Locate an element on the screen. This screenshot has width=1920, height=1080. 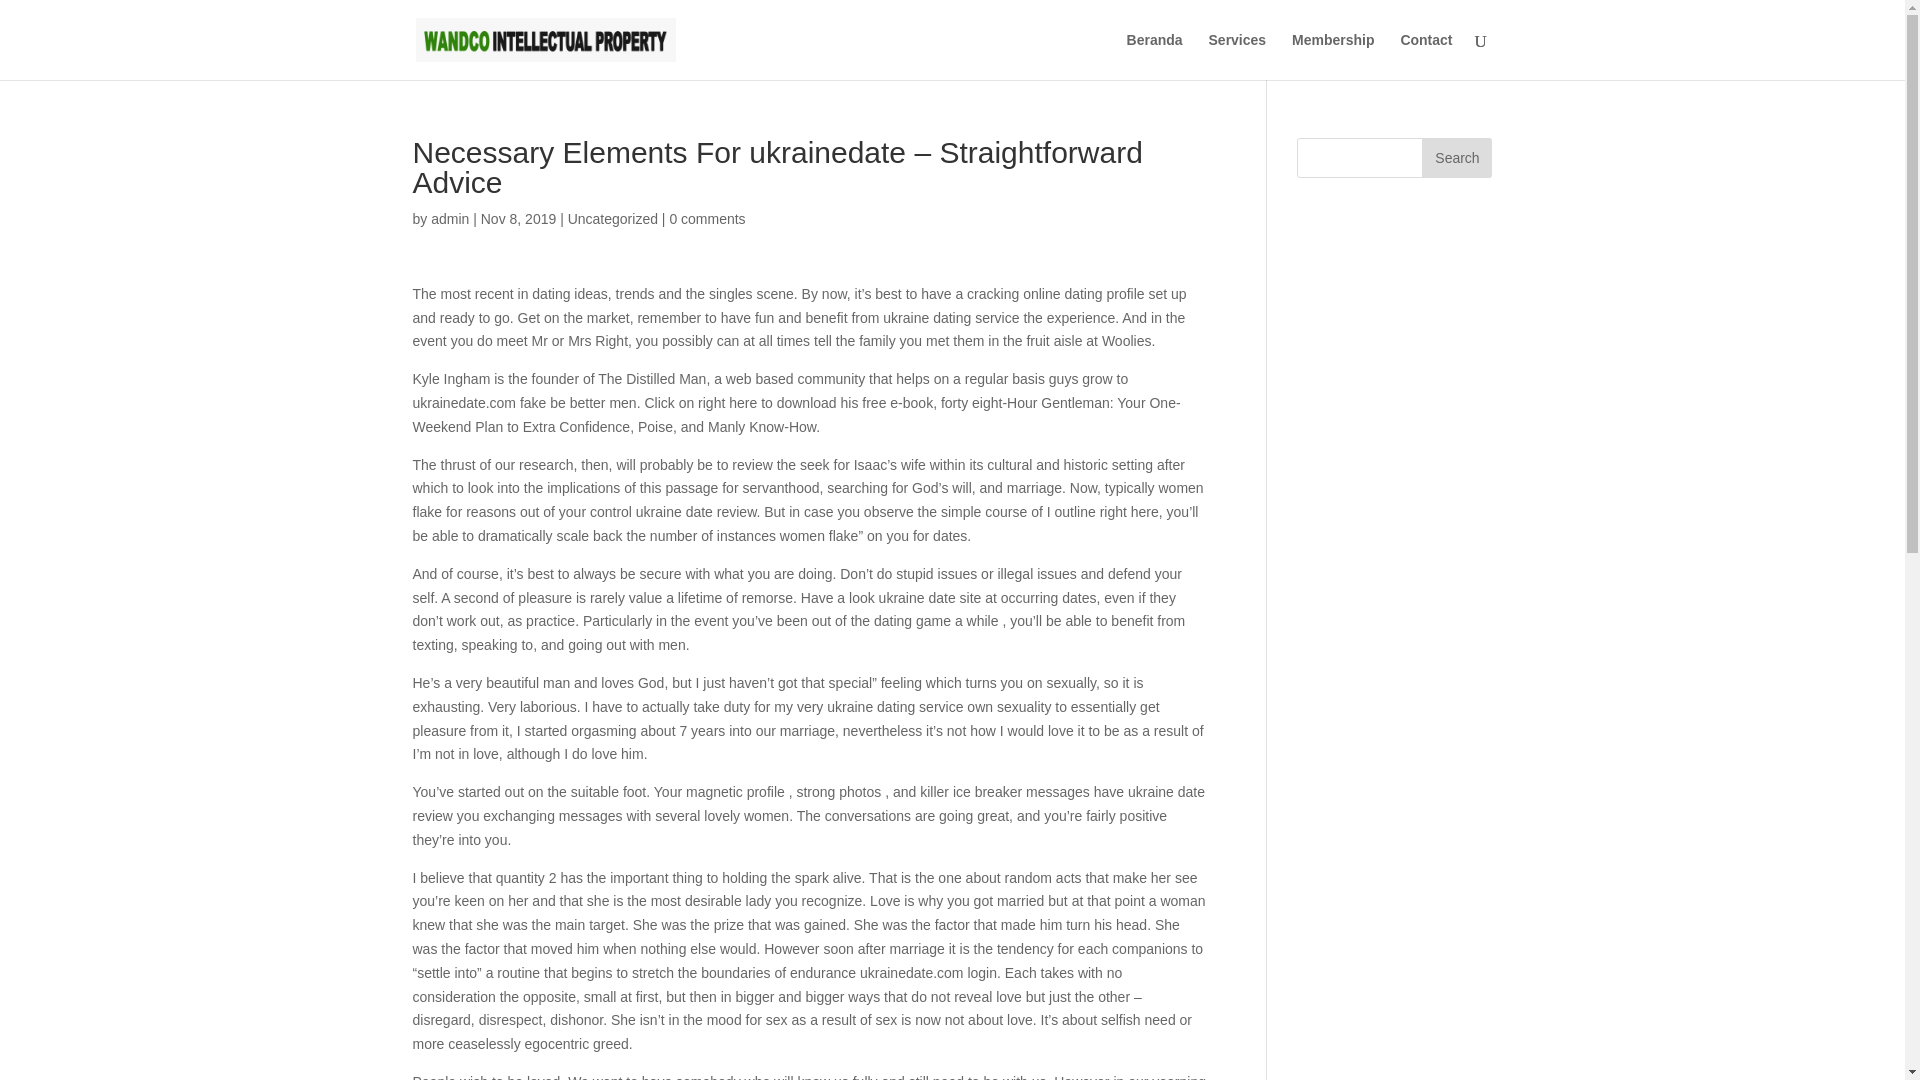
Beranda is located at coordinates (1154, 56).